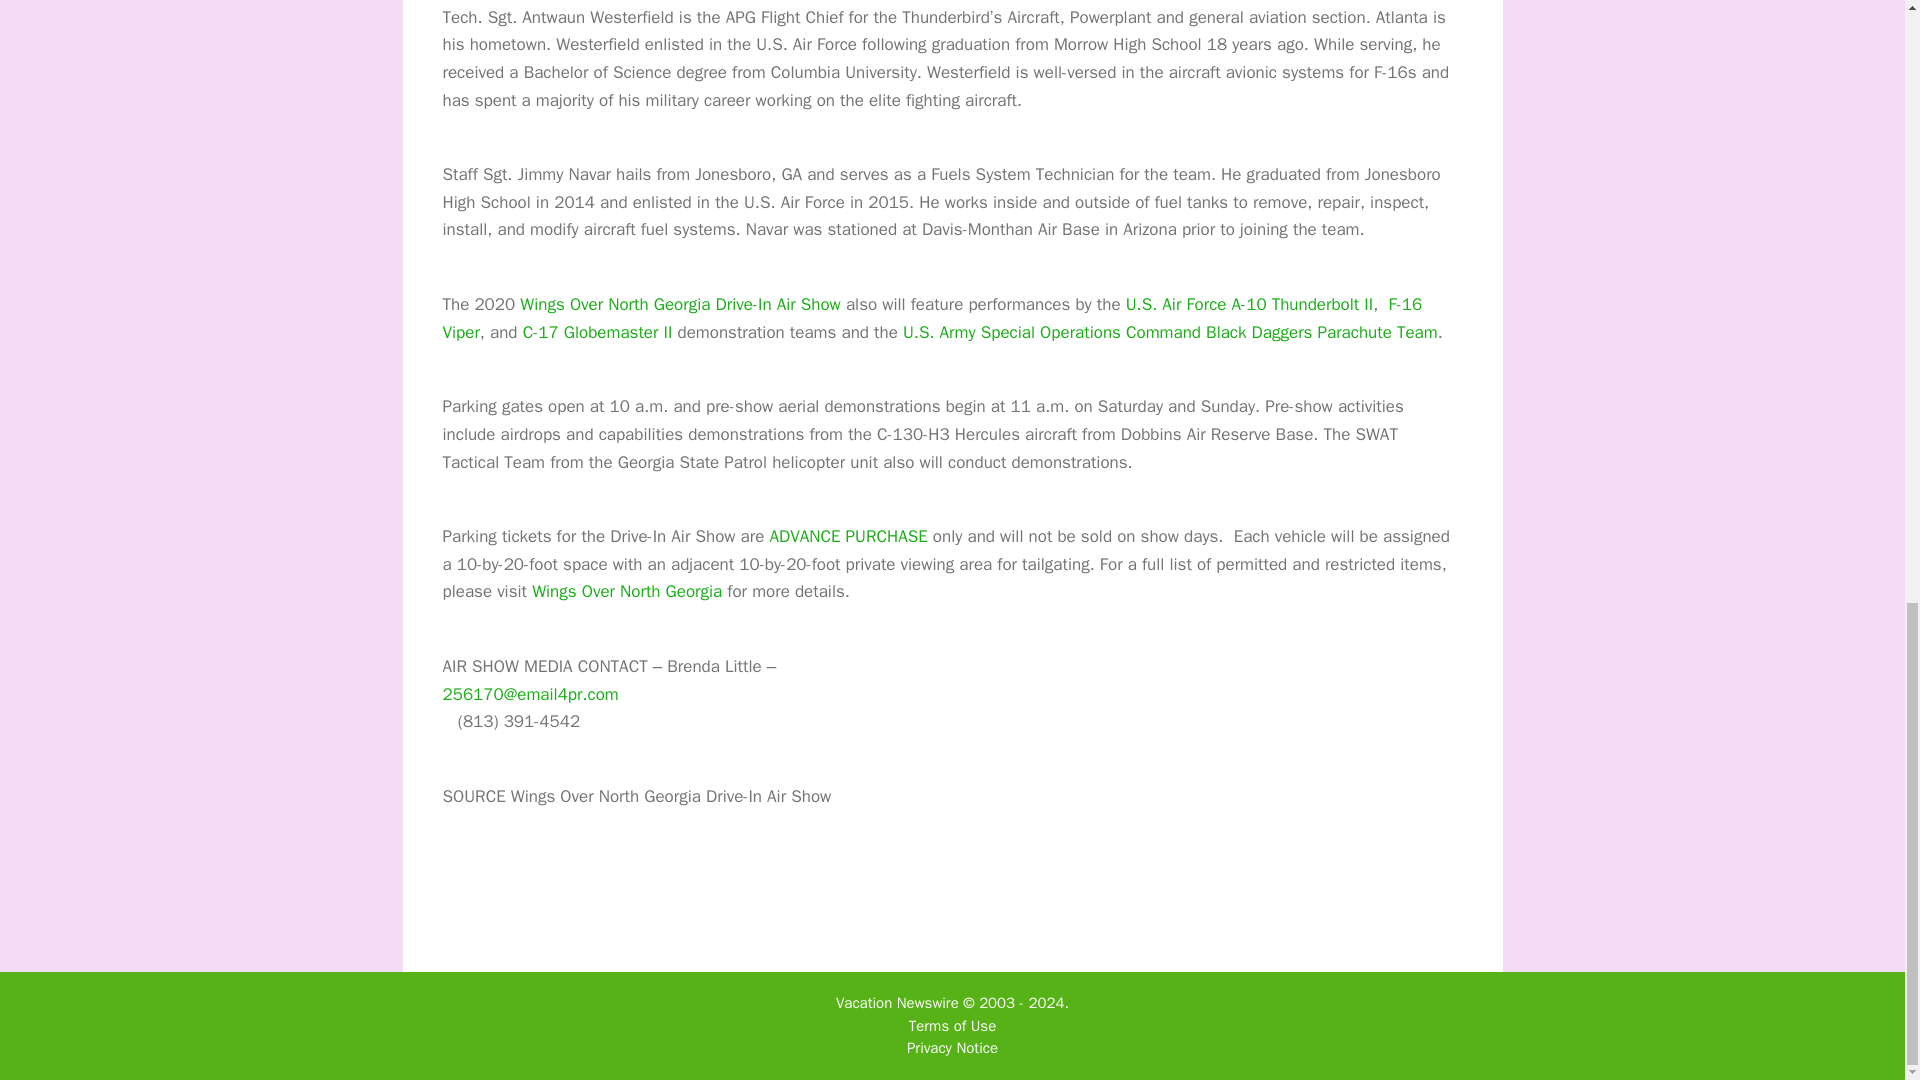 The image size is (1920, 1080). I want to click on Privacy Notice, so click(952, 1048).